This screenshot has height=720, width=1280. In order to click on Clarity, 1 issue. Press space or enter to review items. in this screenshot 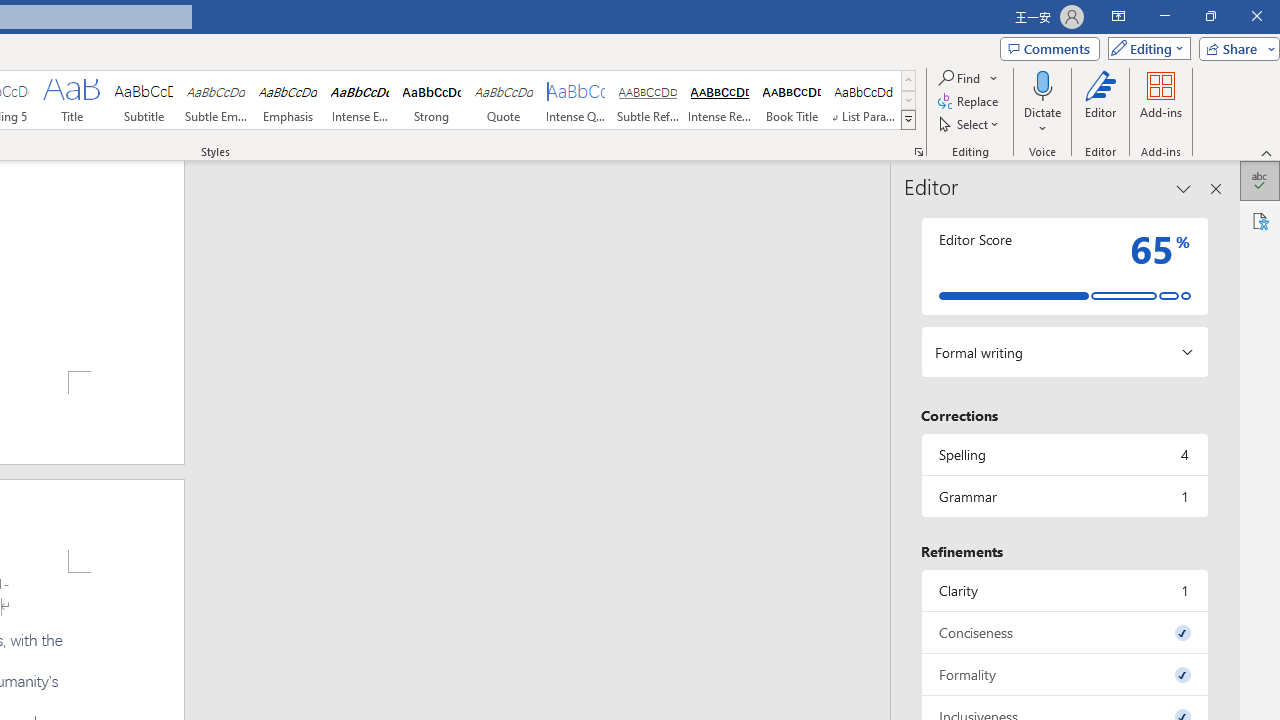, I will do `click(1064, 590)`.